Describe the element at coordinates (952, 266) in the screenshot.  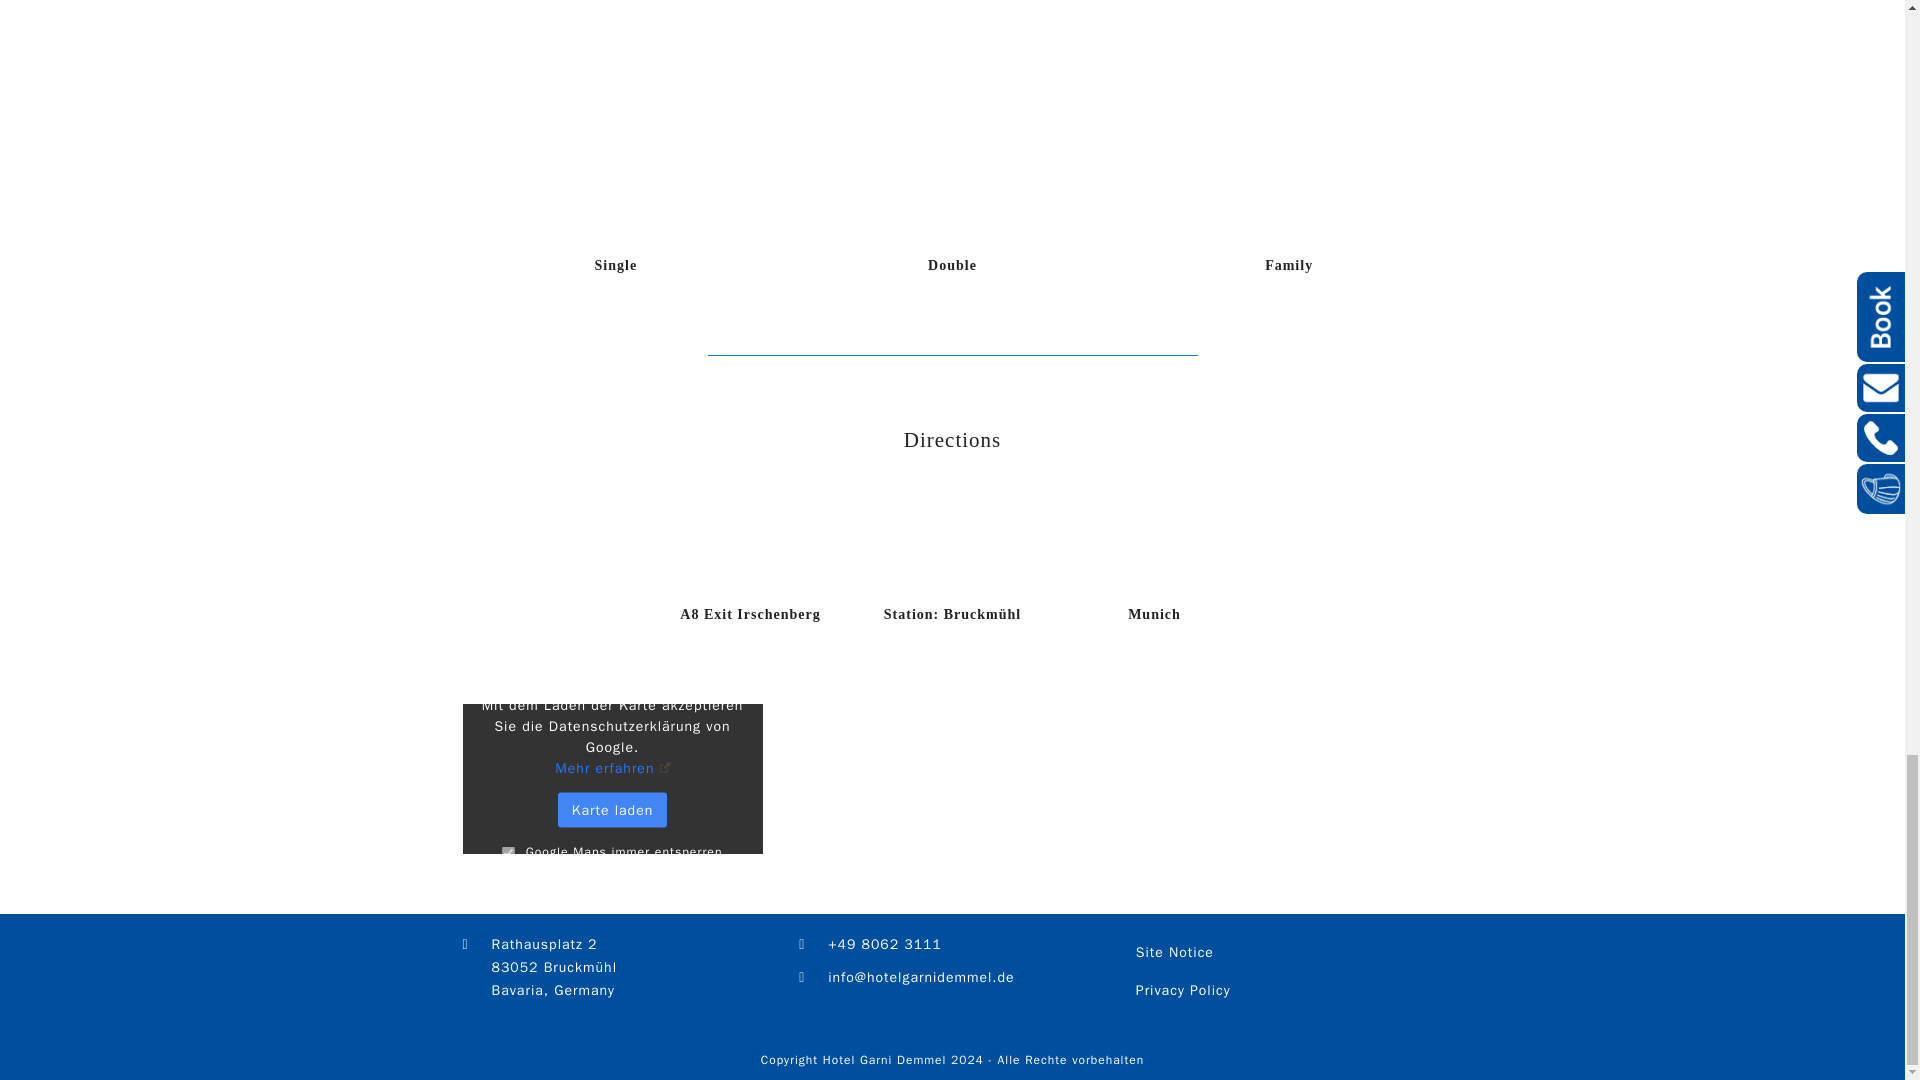
I see `Double` at that location.